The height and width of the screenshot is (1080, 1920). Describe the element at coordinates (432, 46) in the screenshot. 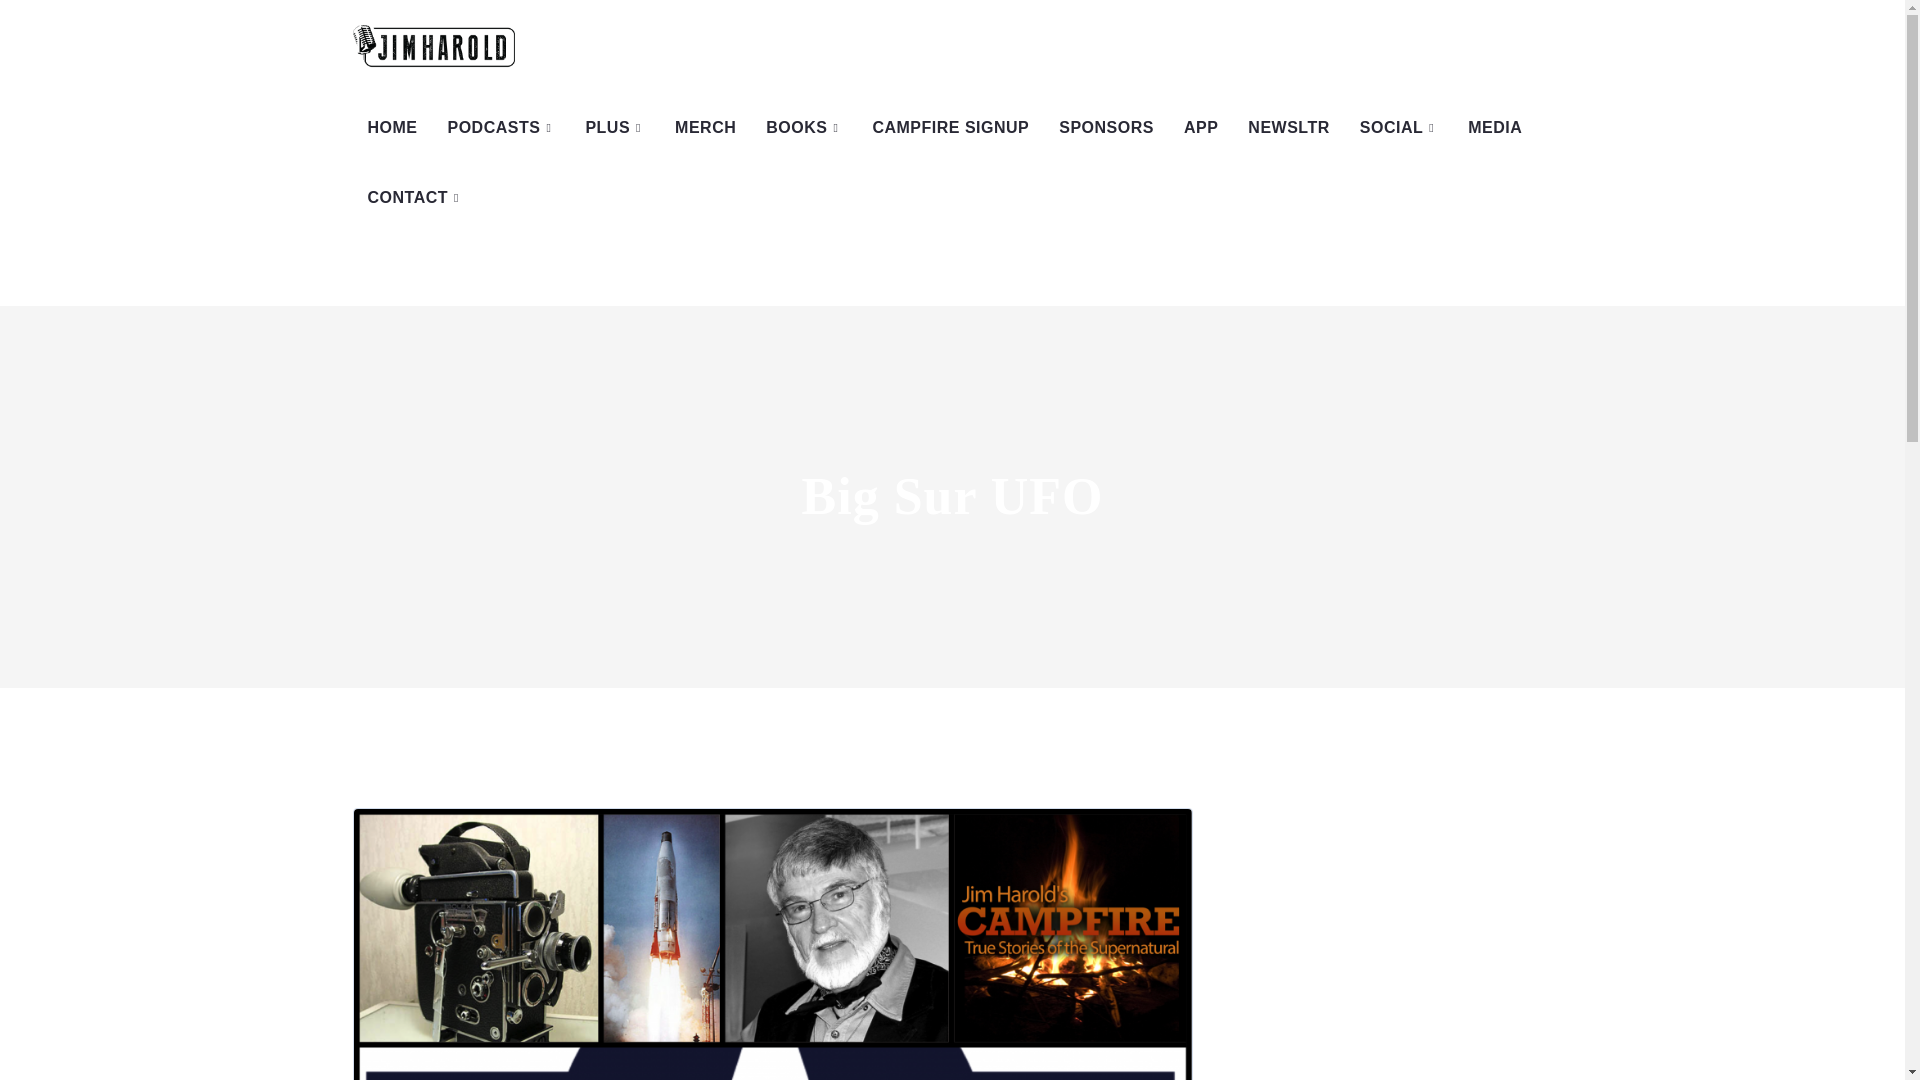

I see `JimHarold.com` at that location.